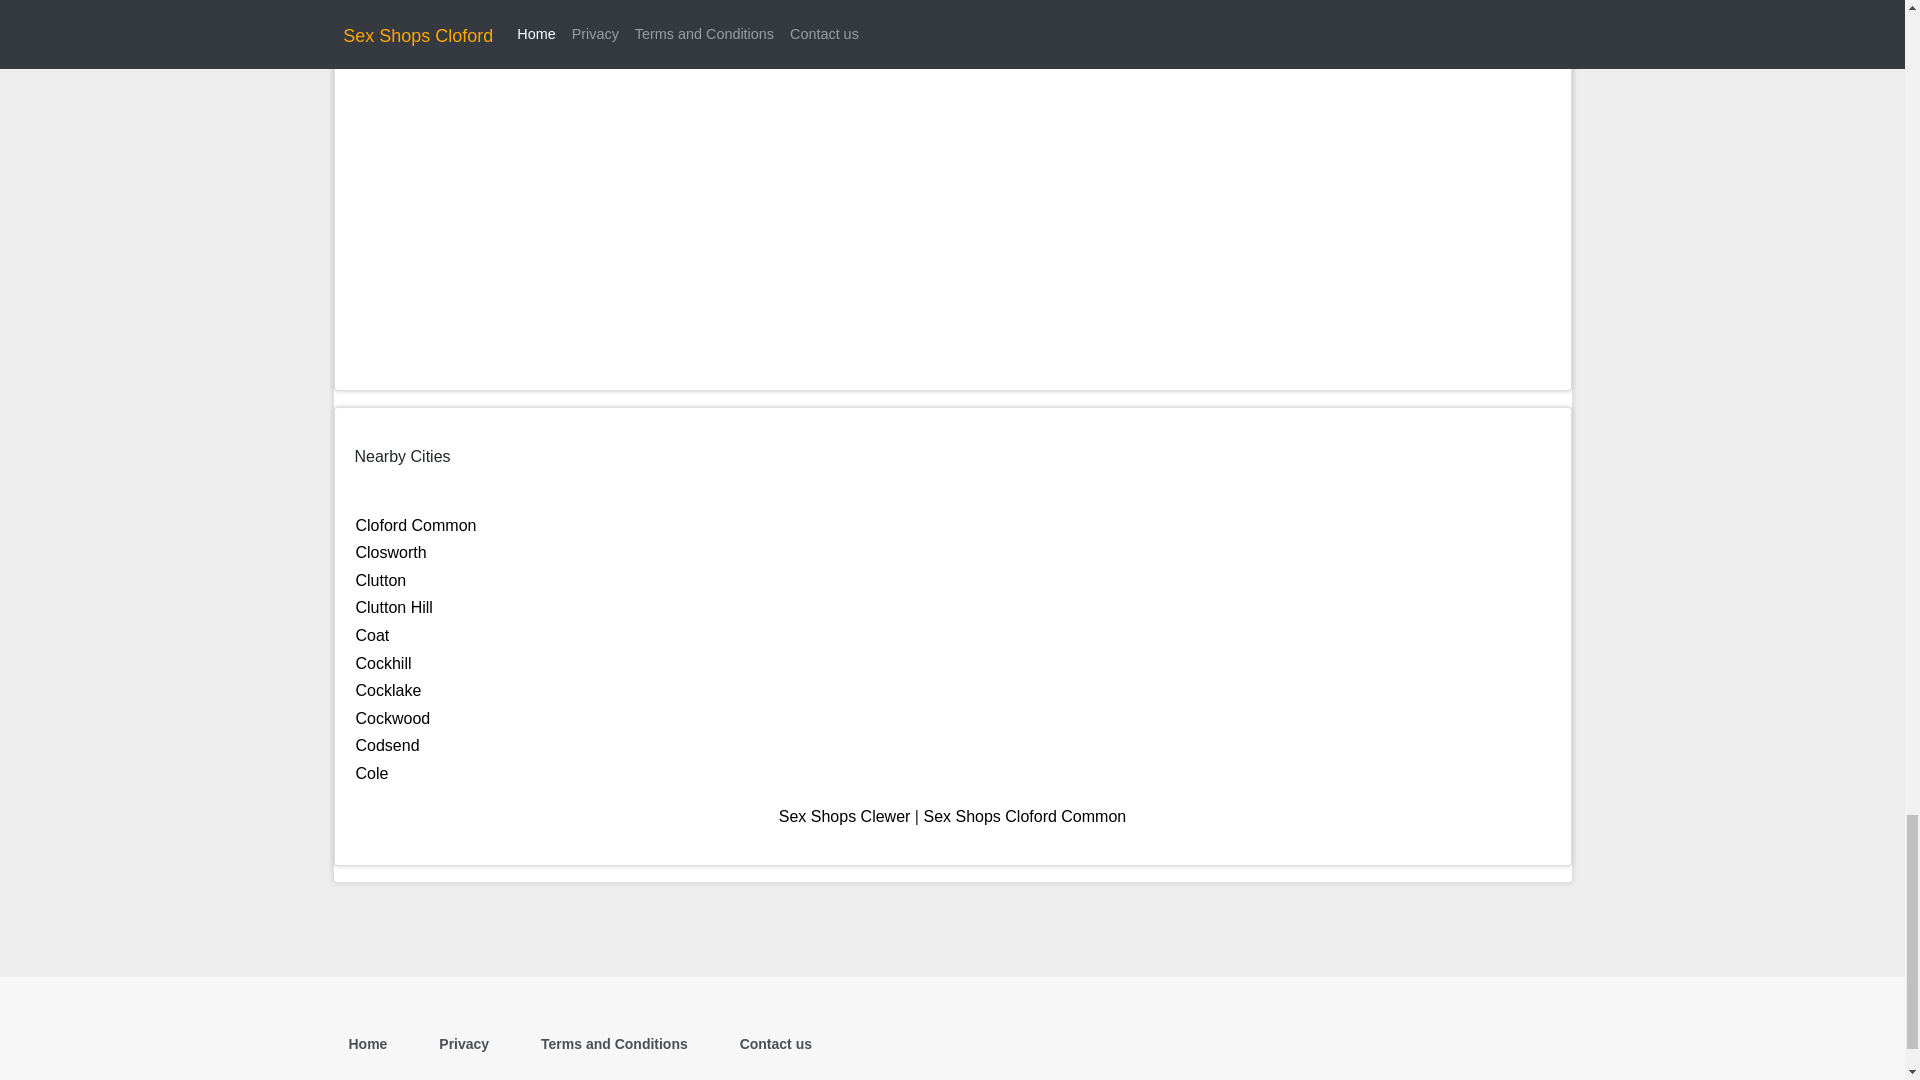 This screenshot has height=1080, width=1920. I want to click on Cocklake, so click(388, 690).